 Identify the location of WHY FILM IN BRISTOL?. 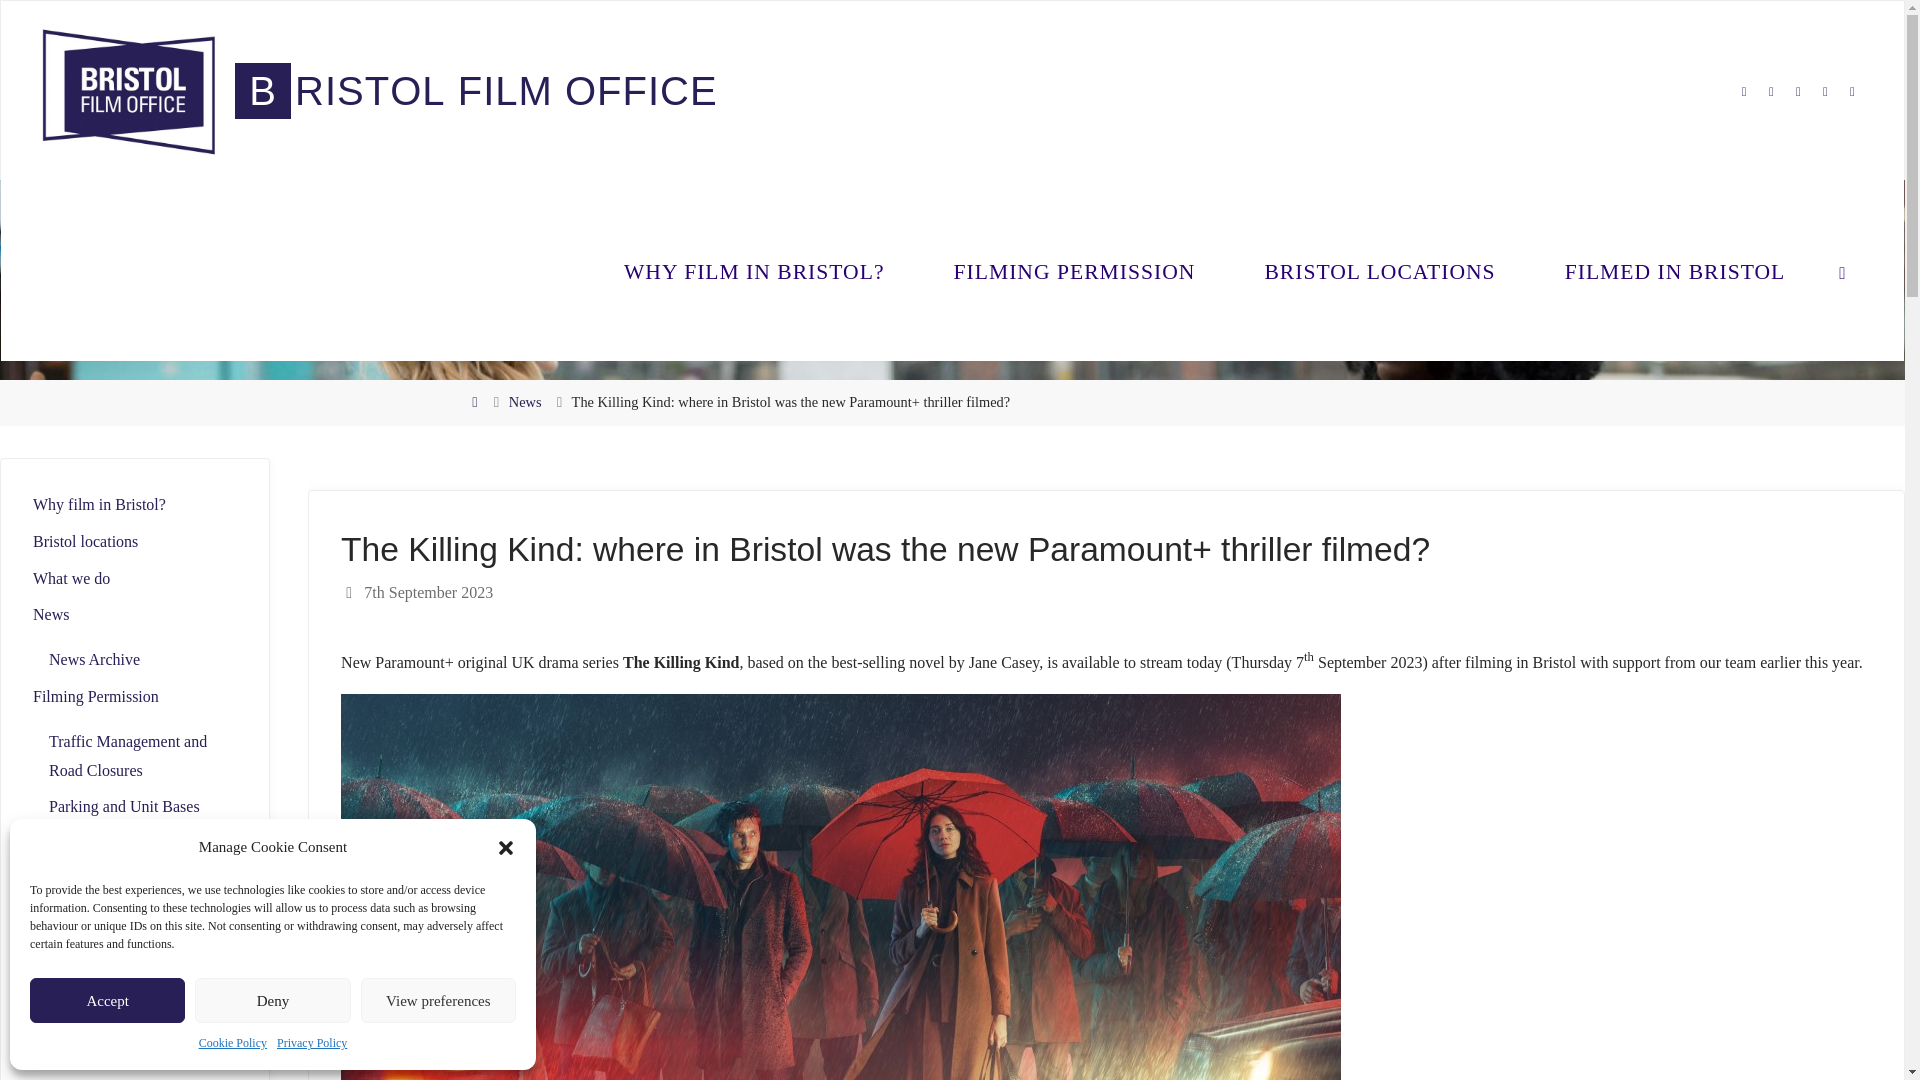
(754, 270).